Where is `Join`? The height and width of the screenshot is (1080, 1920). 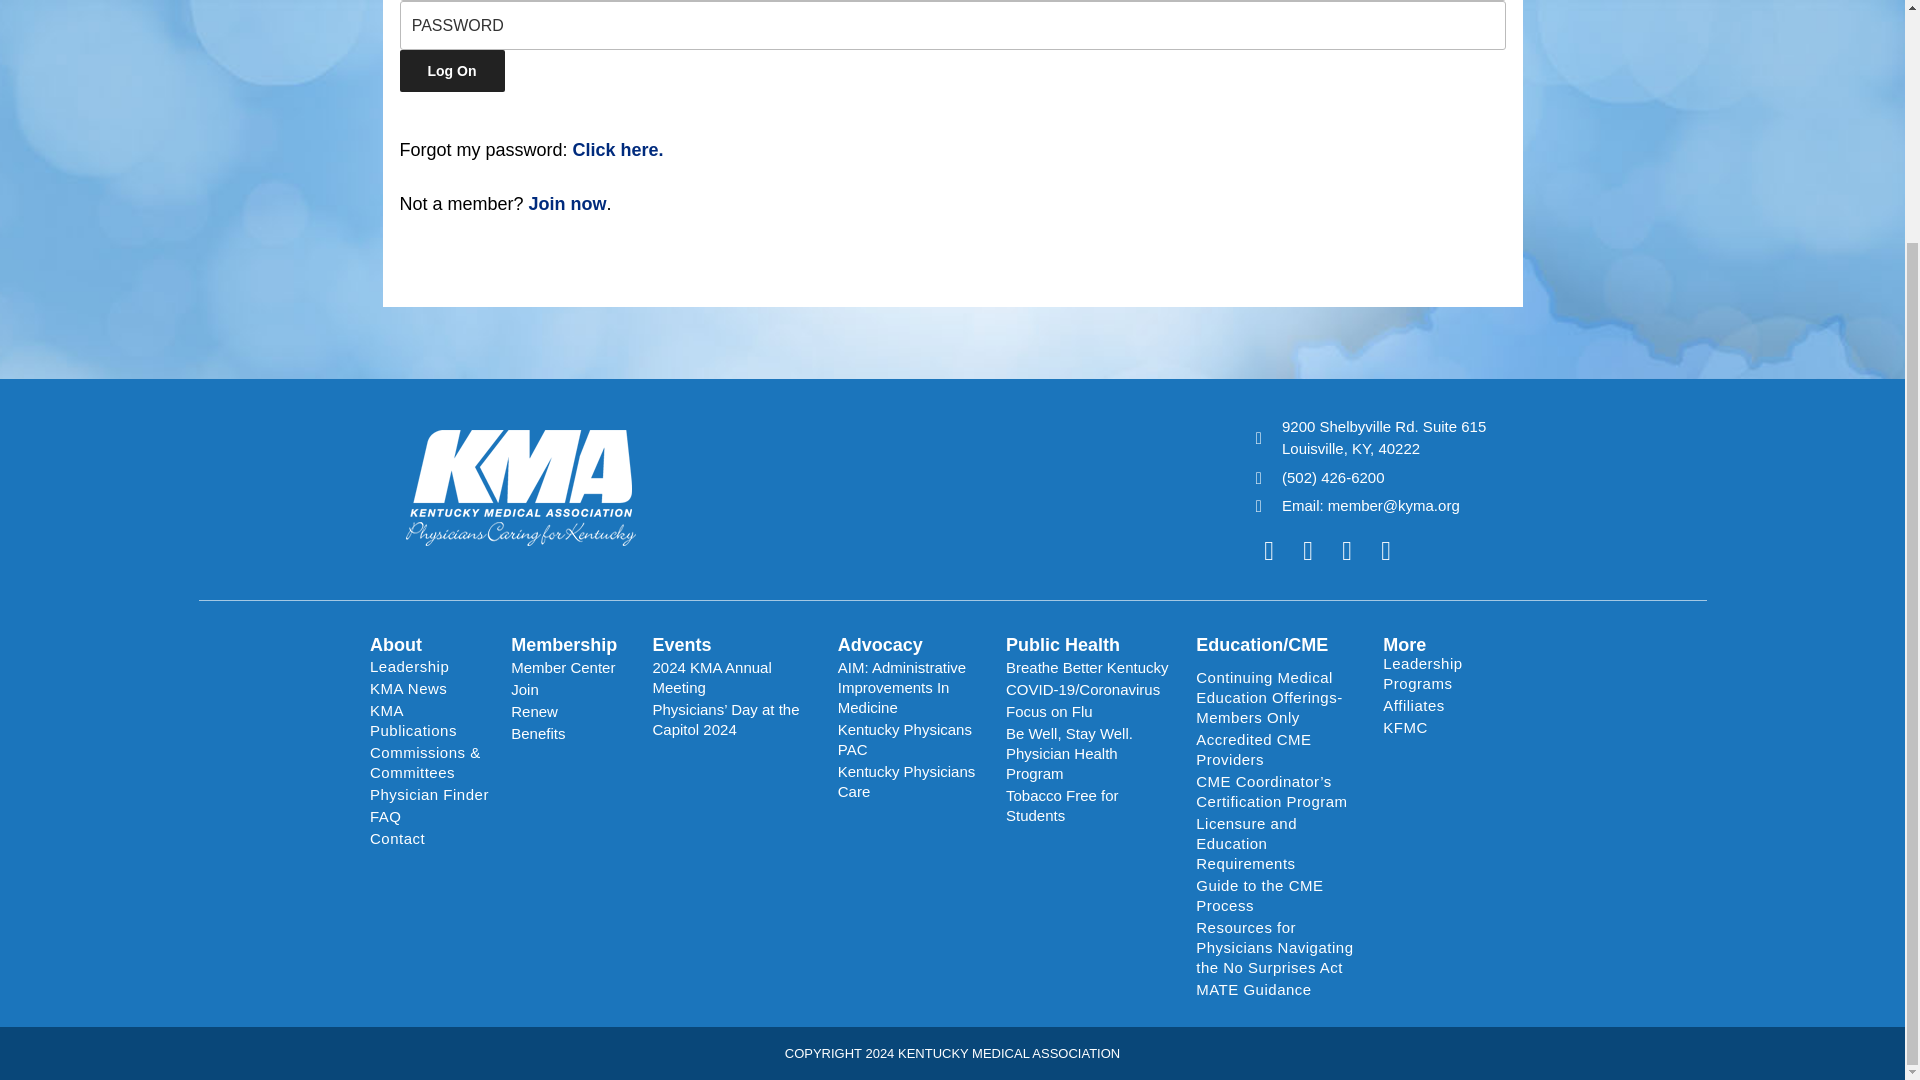
Join is located at coordinates (570, 690).